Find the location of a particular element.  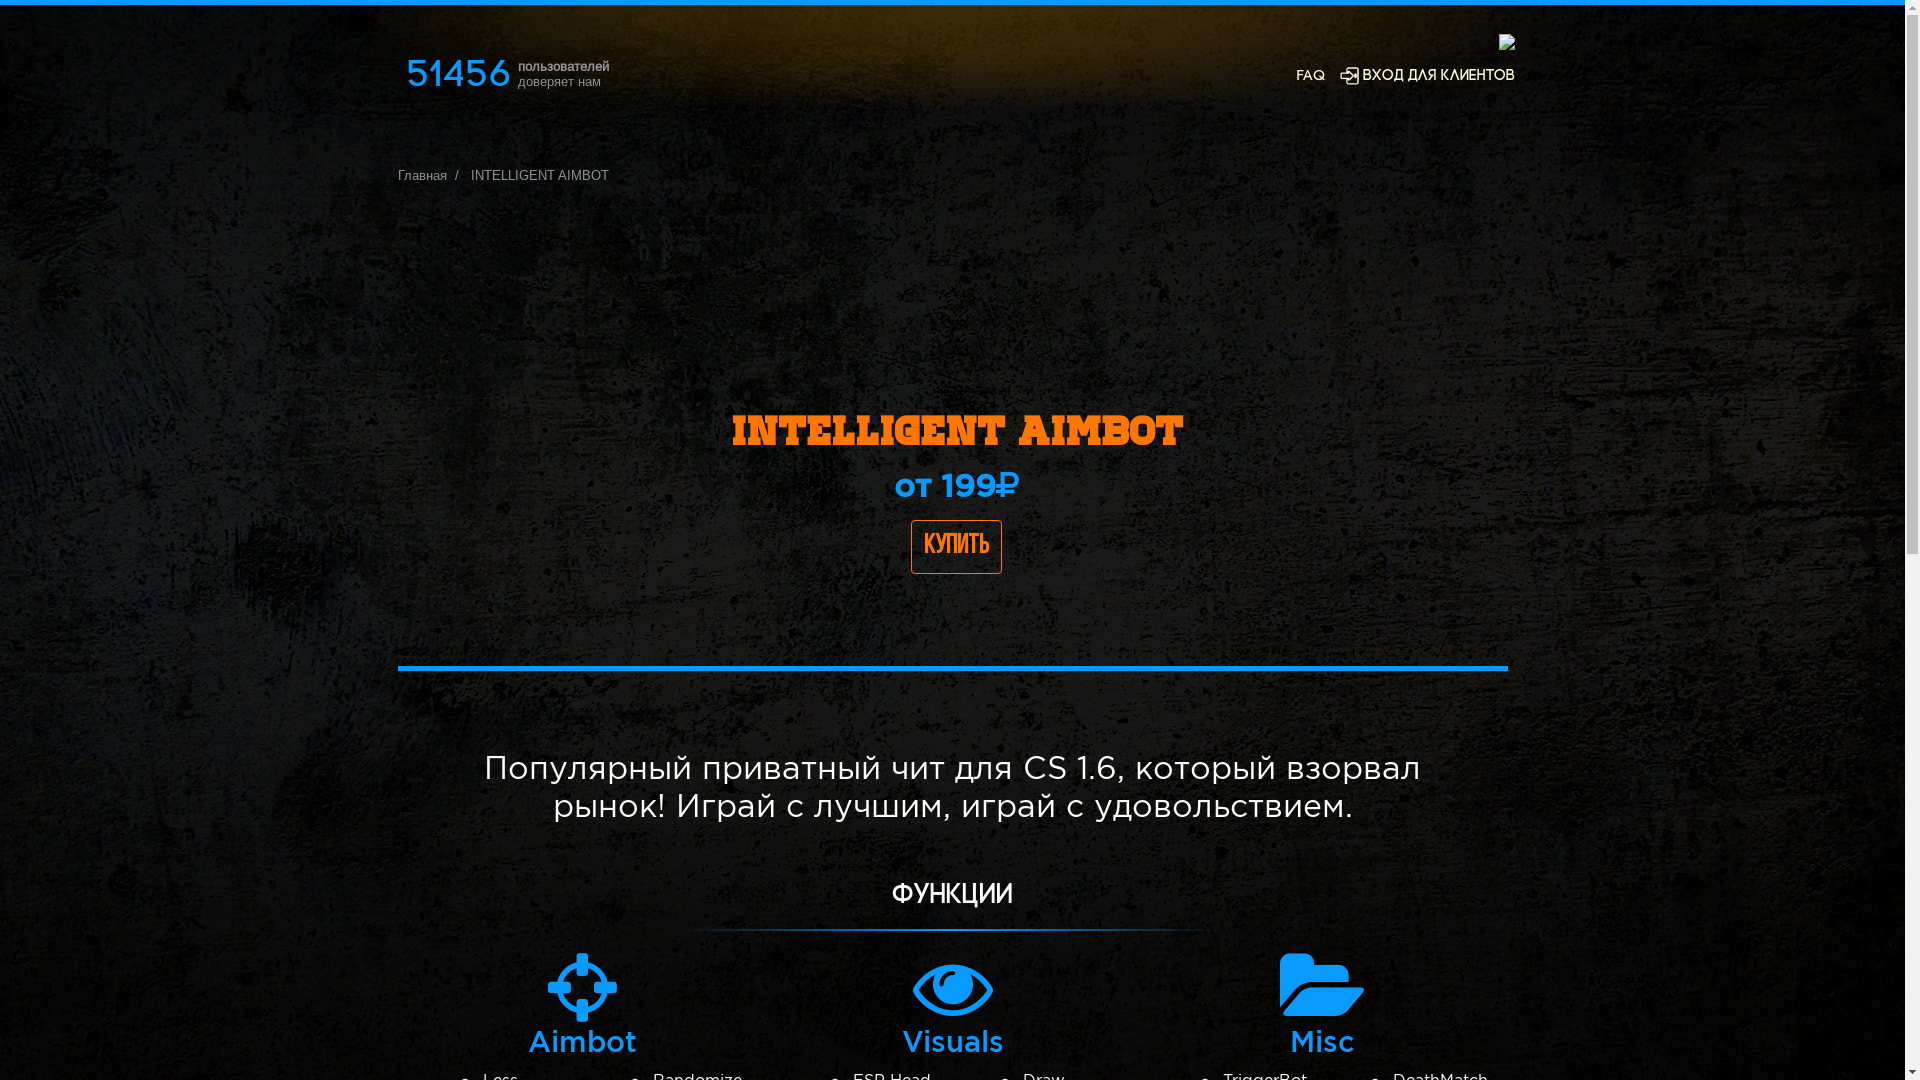

FAQ is located at coordinates (1310, 77).